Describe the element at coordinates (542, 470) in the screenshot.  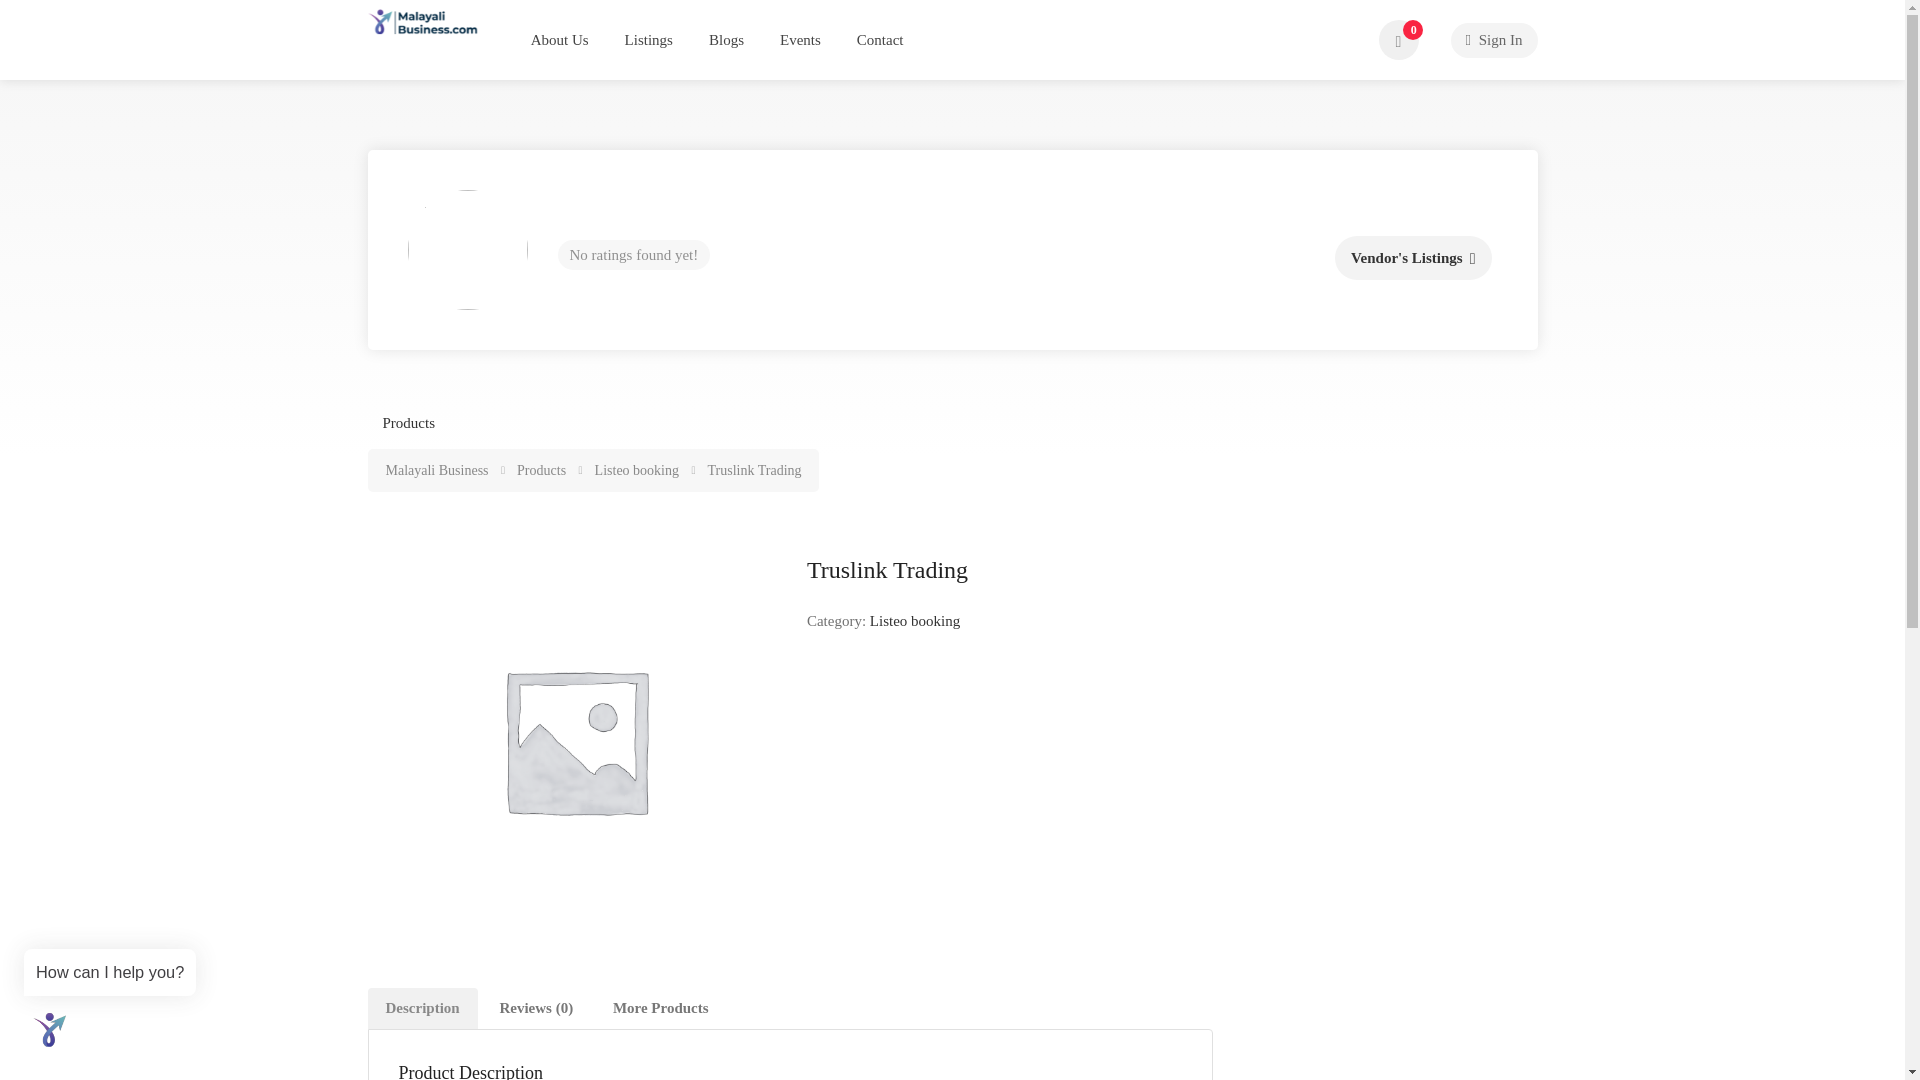
I see `Go to Products.` at that location.